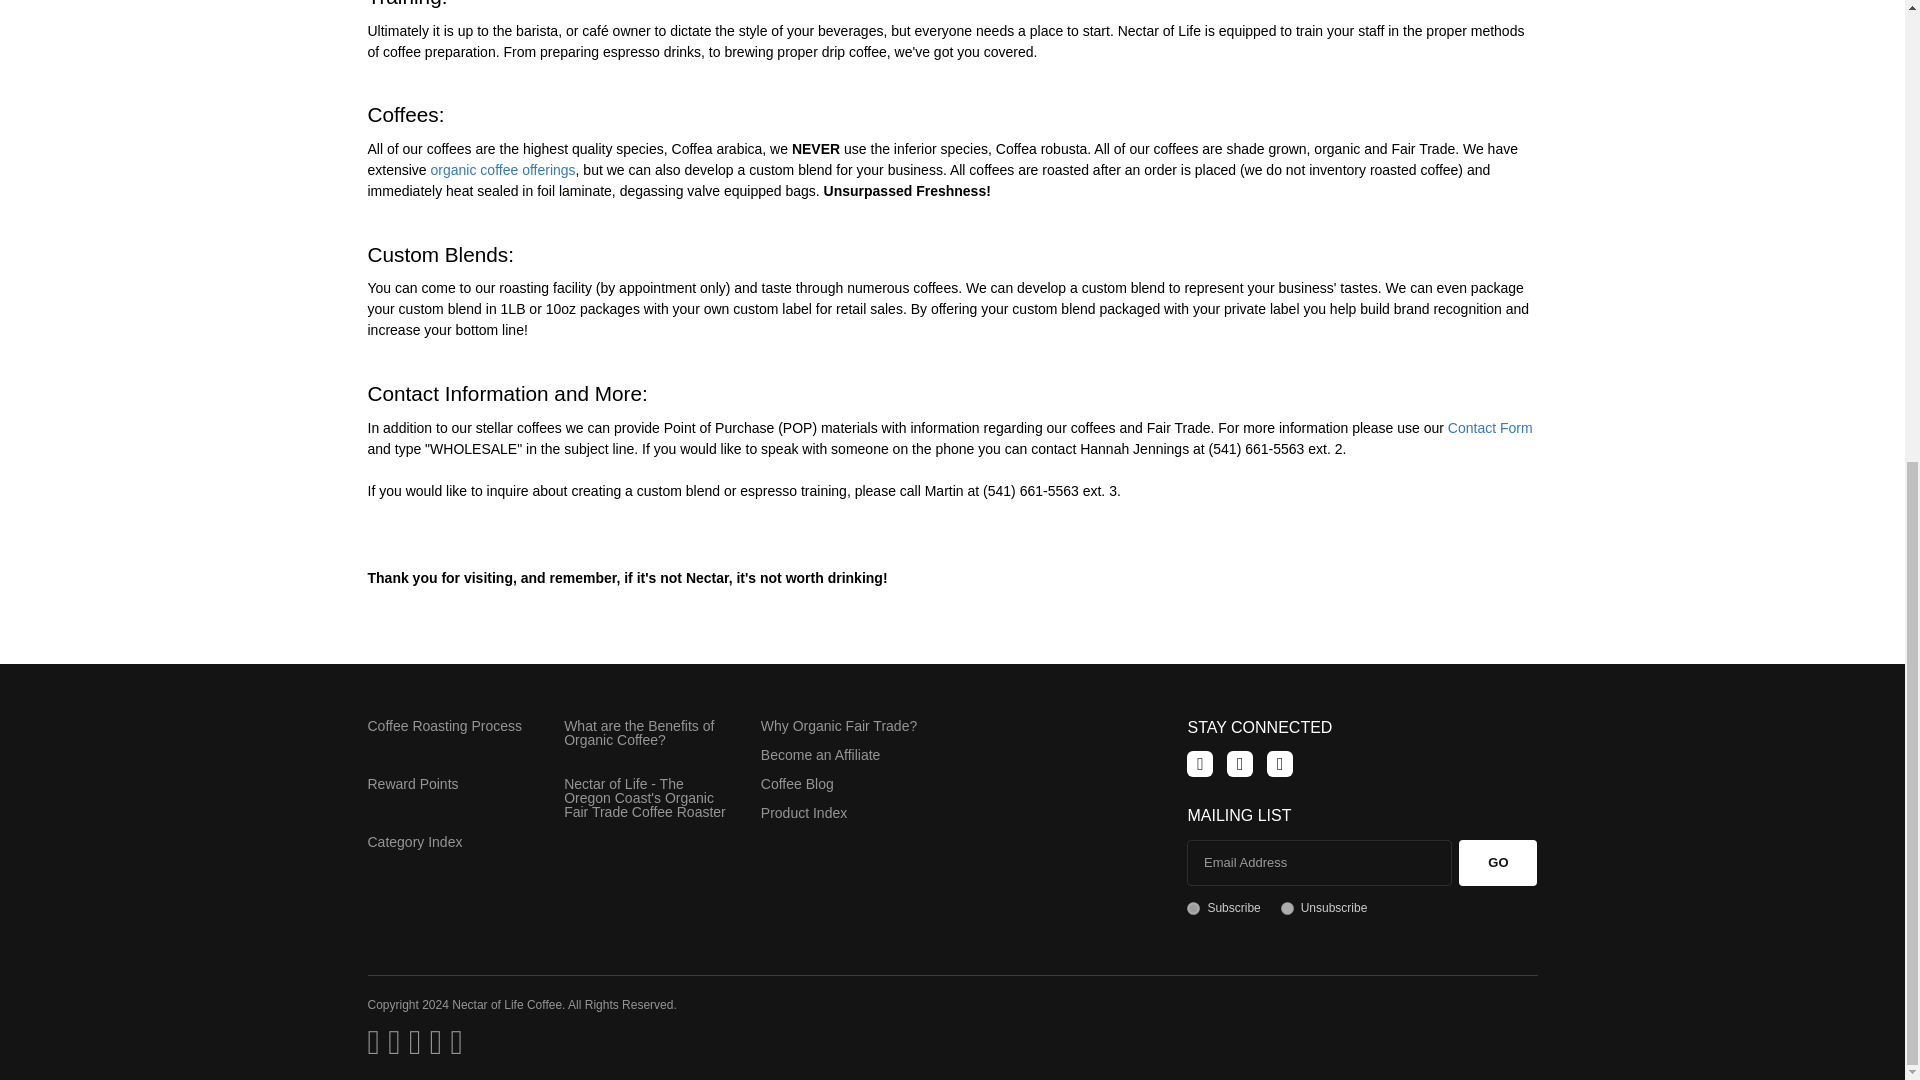  What do you see at coordinates (1200, 763) in the screenshot?
I see `Like Us on Facebook` at bounding box center [1200, 763].